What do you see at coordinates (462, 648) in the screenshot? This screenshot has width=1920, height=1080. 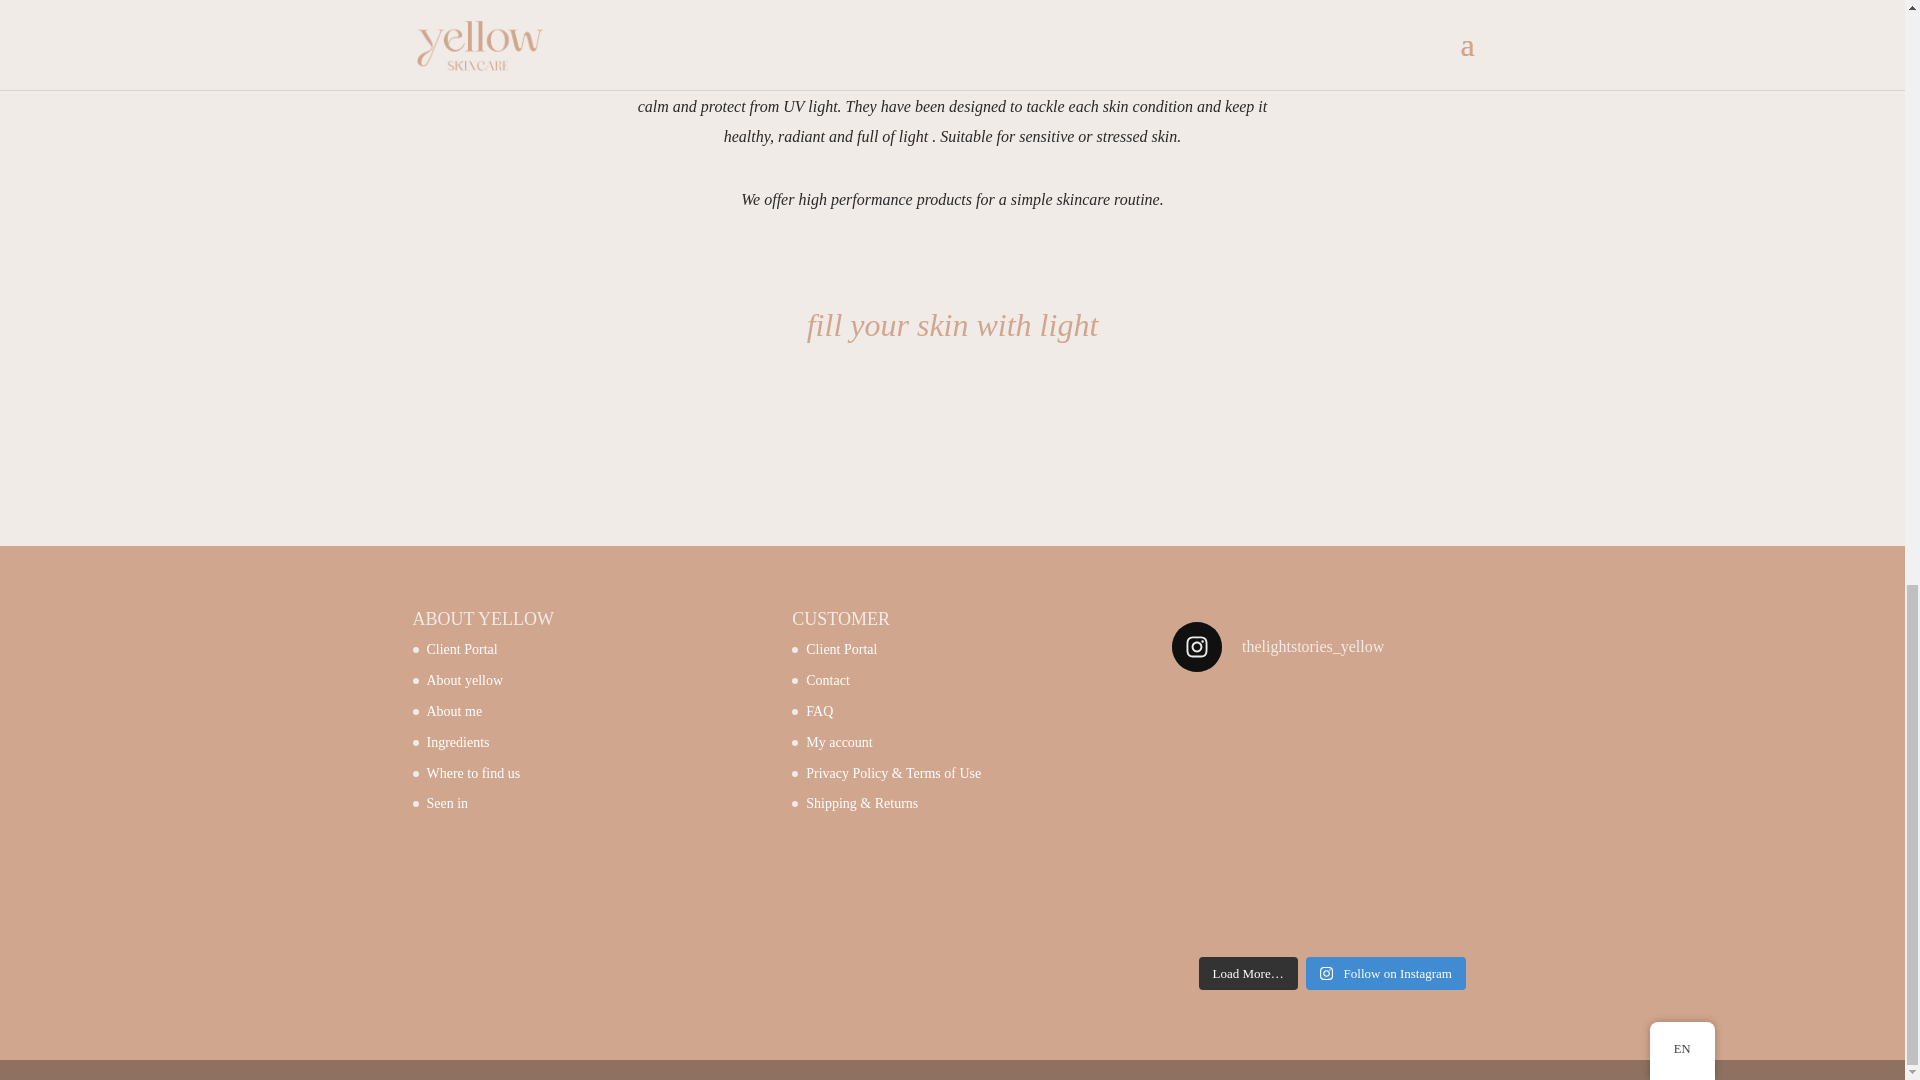 I see `Client Portal` at bounding box center [462, 648].